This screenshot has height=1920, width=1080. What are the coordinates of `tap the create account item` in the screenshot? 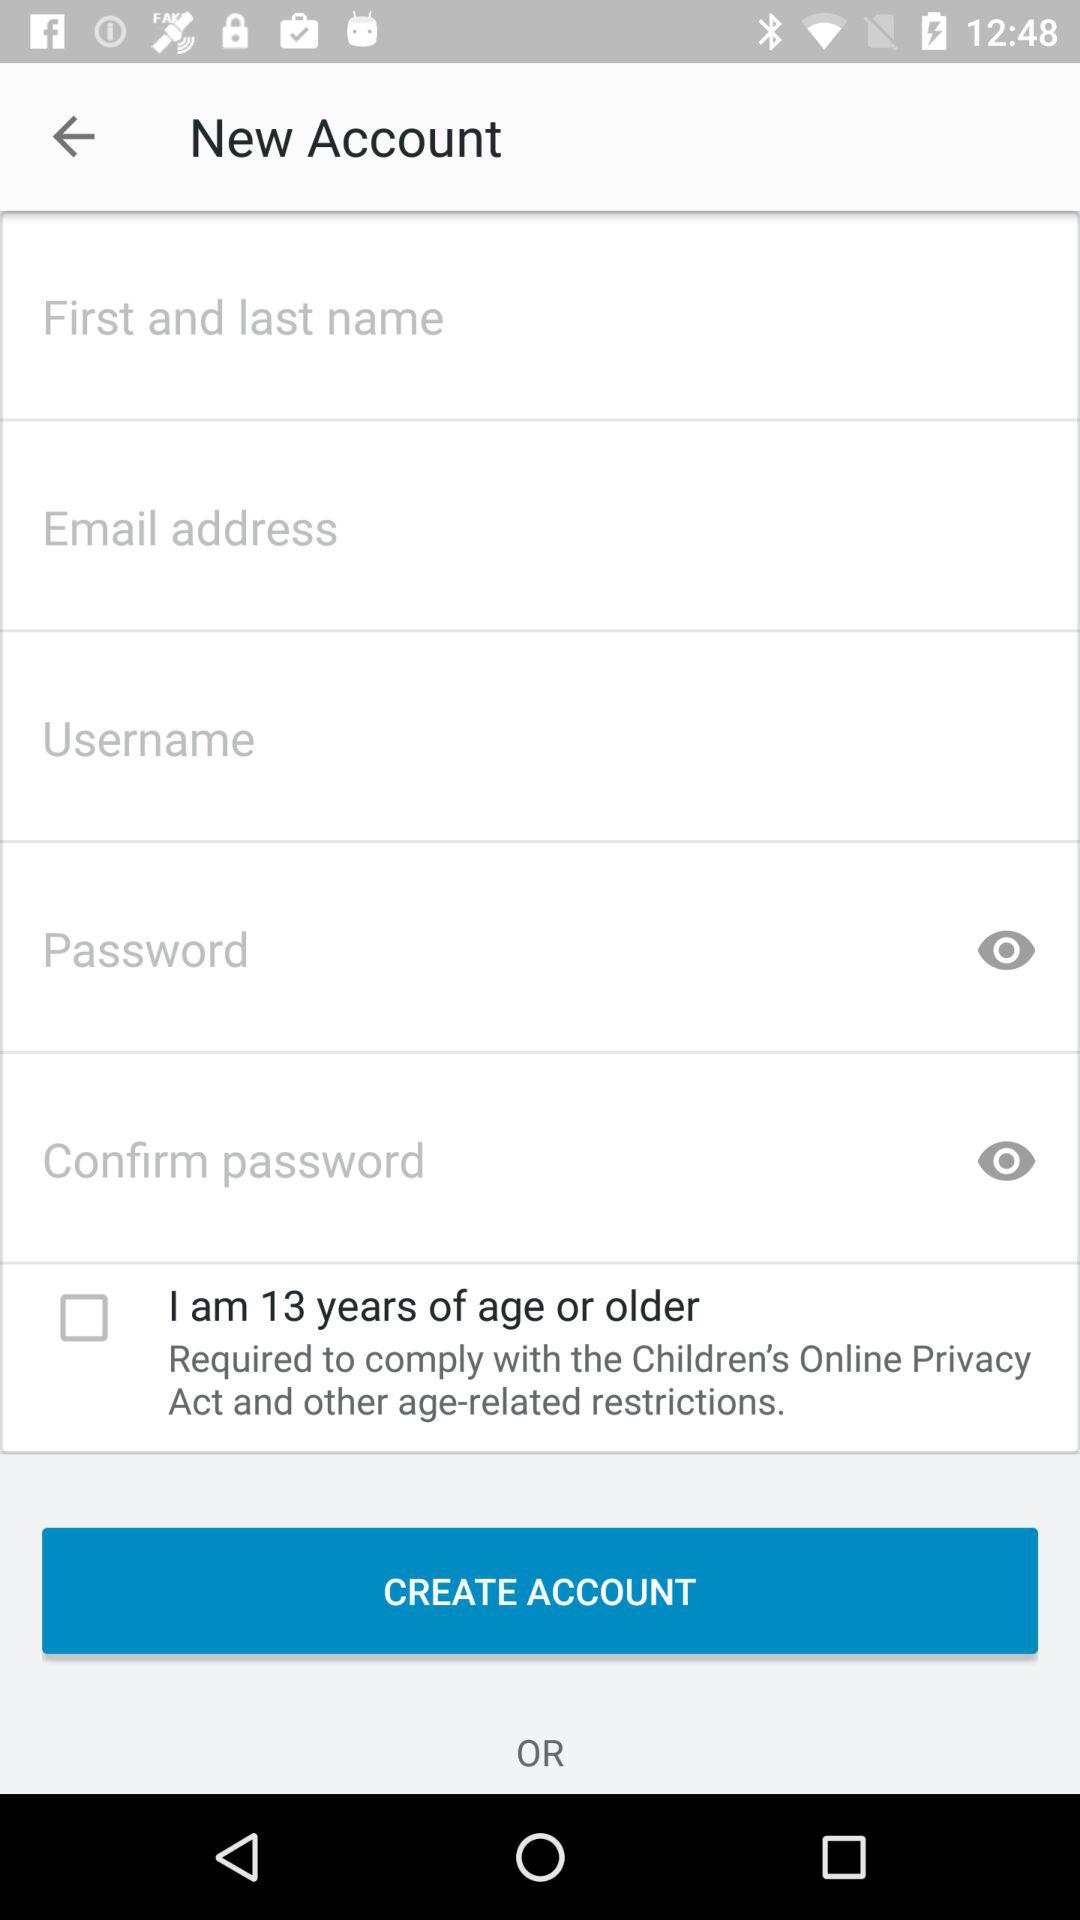 It's located at (540, 1590).